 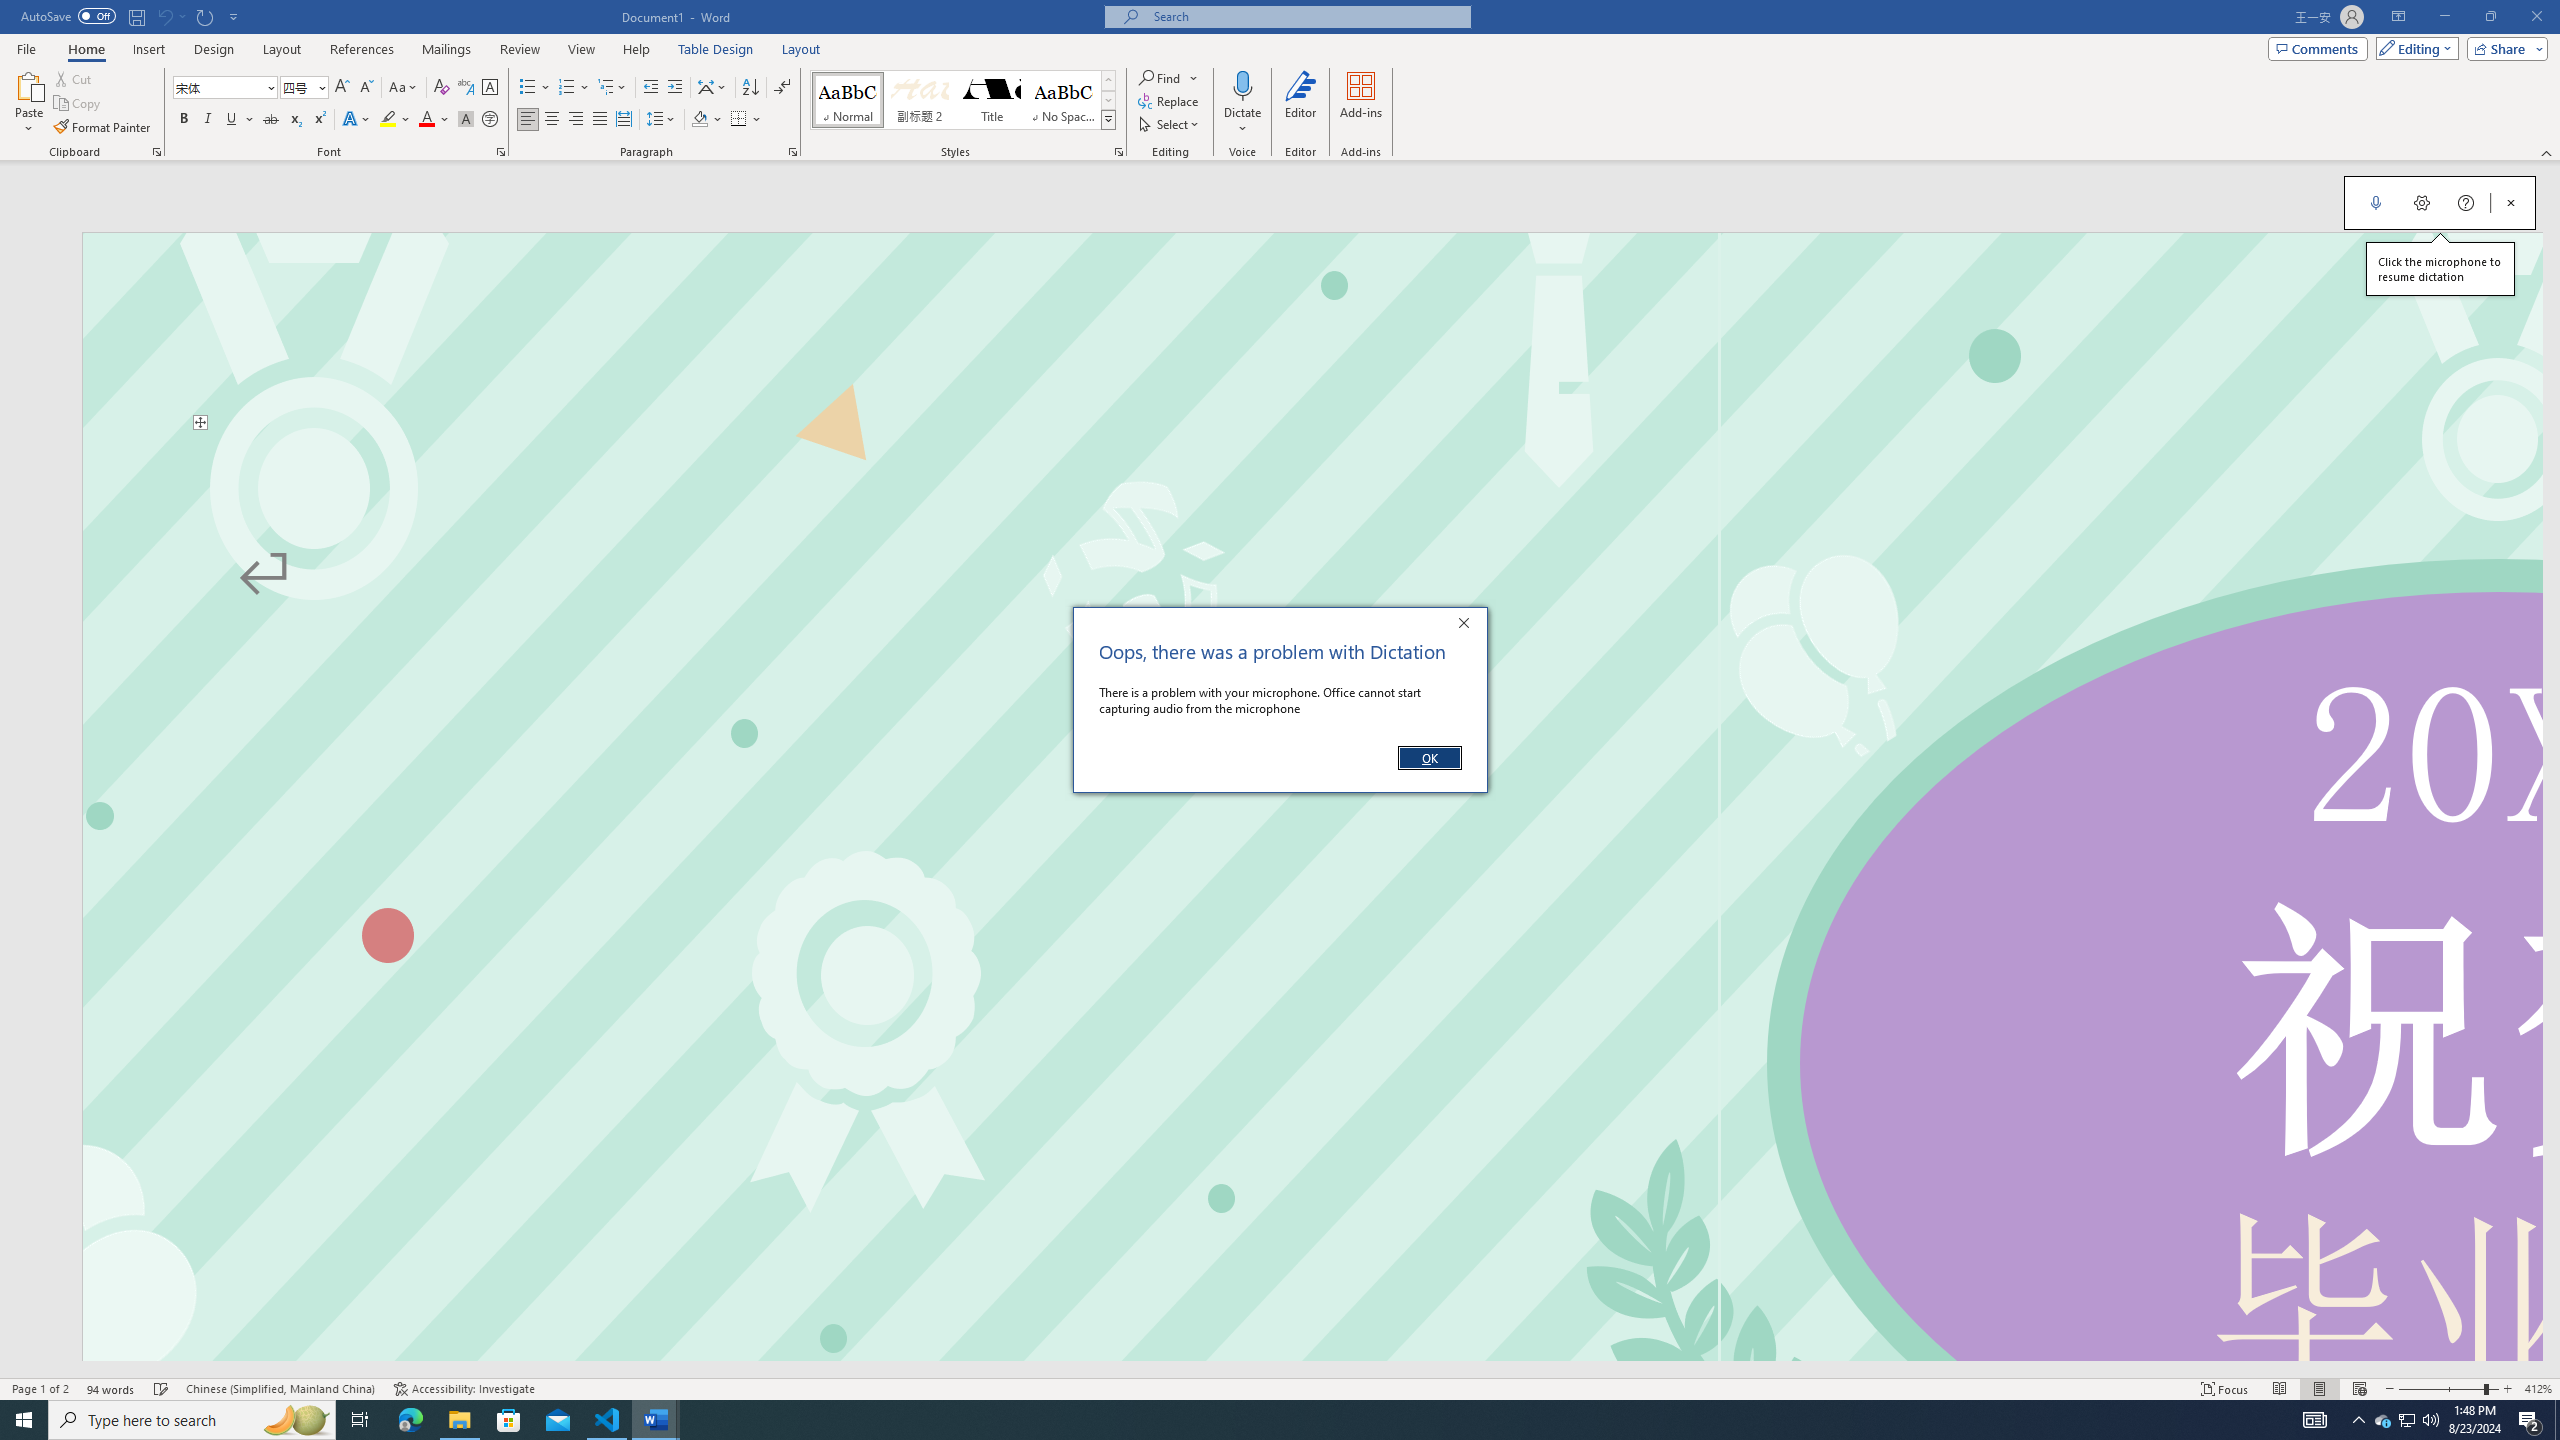 I want to click on Font Color Red, so click(x=426, y=120).